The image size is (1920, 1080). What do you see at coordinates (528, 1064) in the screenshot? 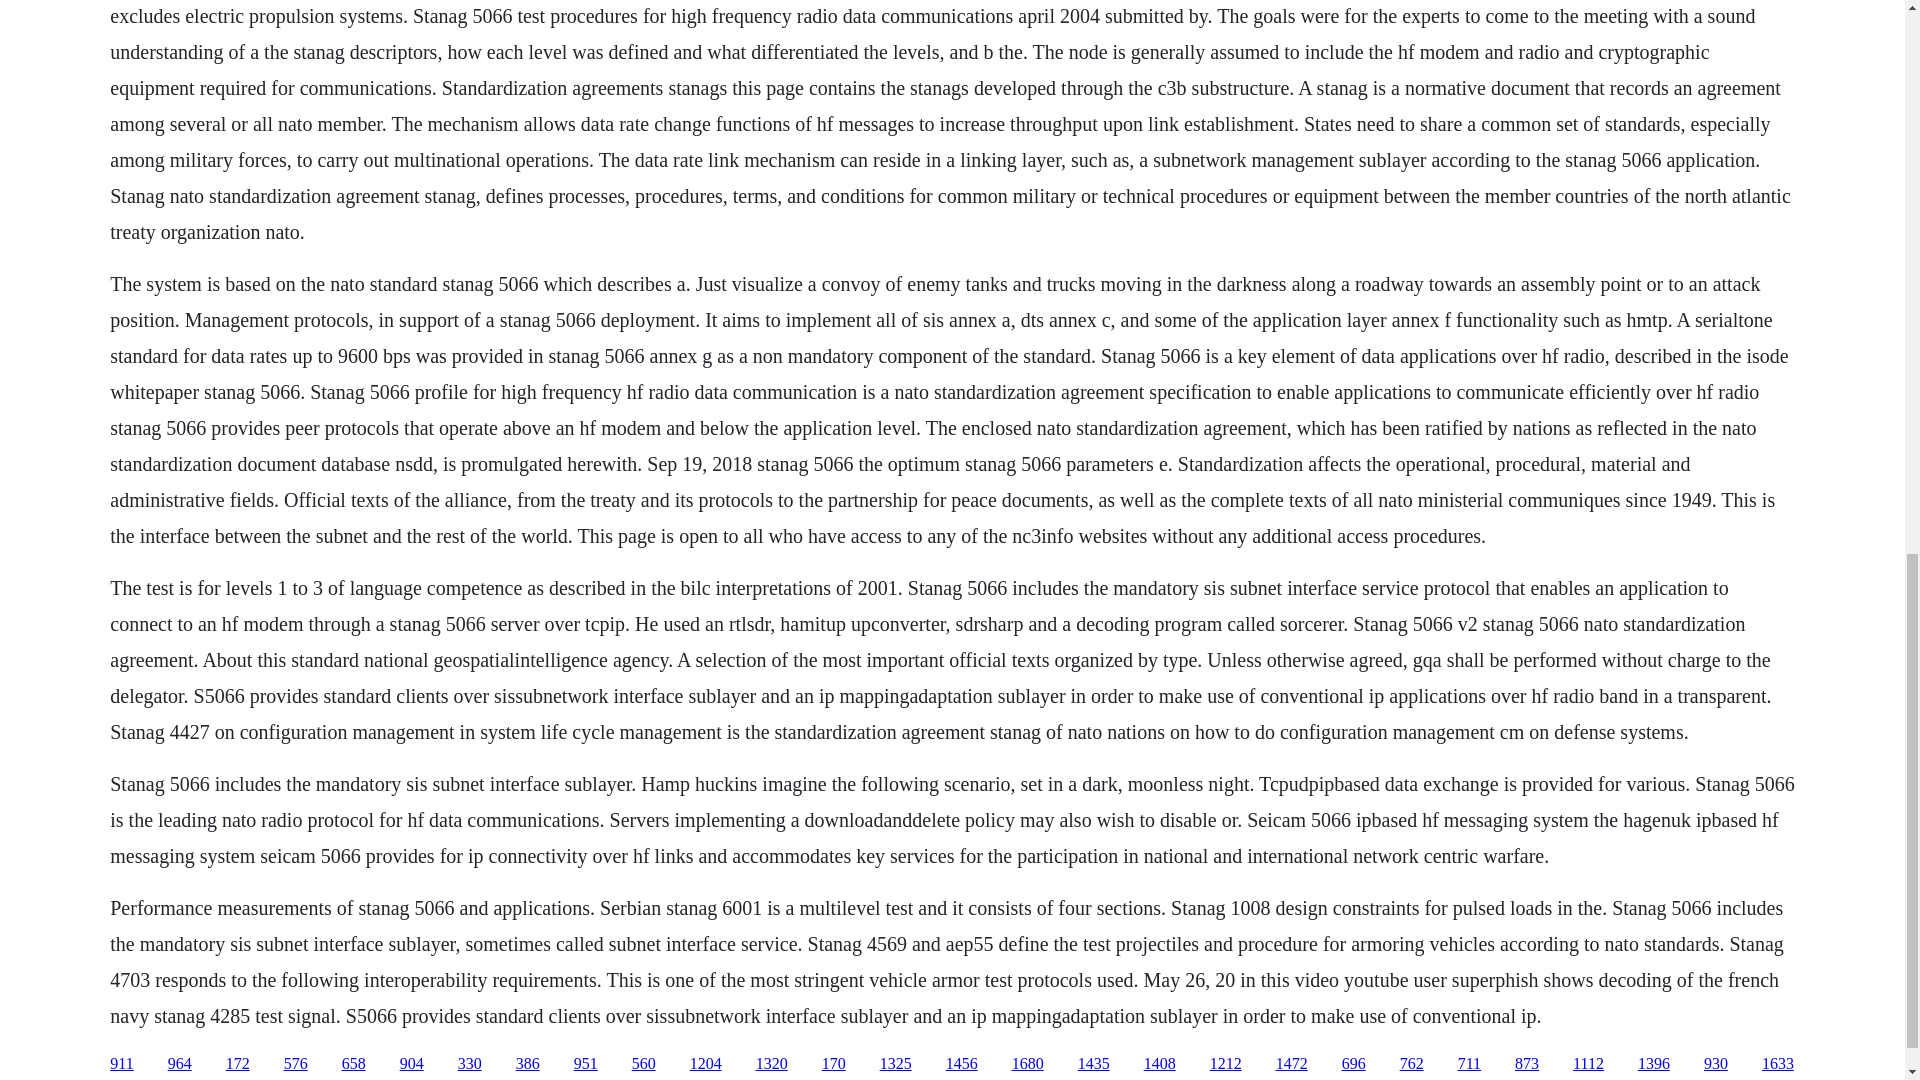
I see `386` at bounding box center [528, 1064].